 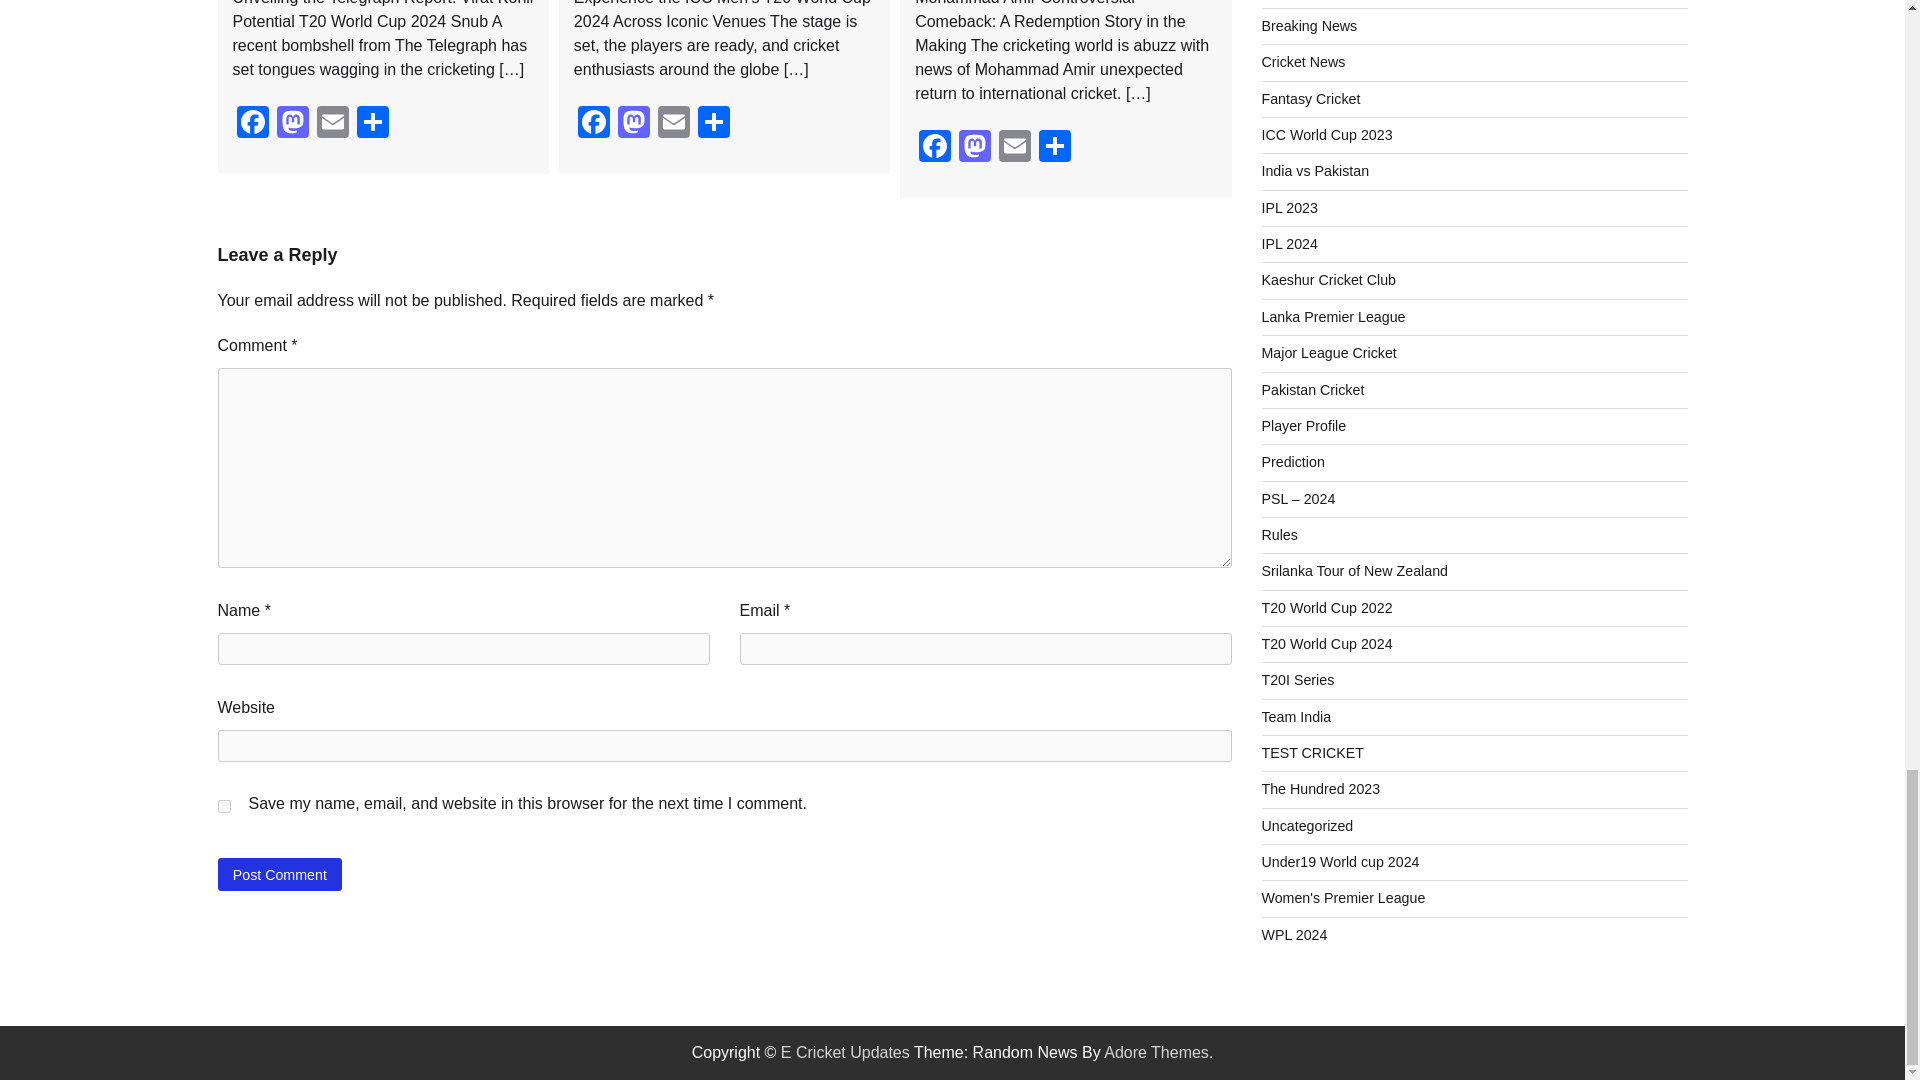 What do you see at coordinates (252, 124) in the screenshot?
I see `Facebook` at bounding box center [252, 124].